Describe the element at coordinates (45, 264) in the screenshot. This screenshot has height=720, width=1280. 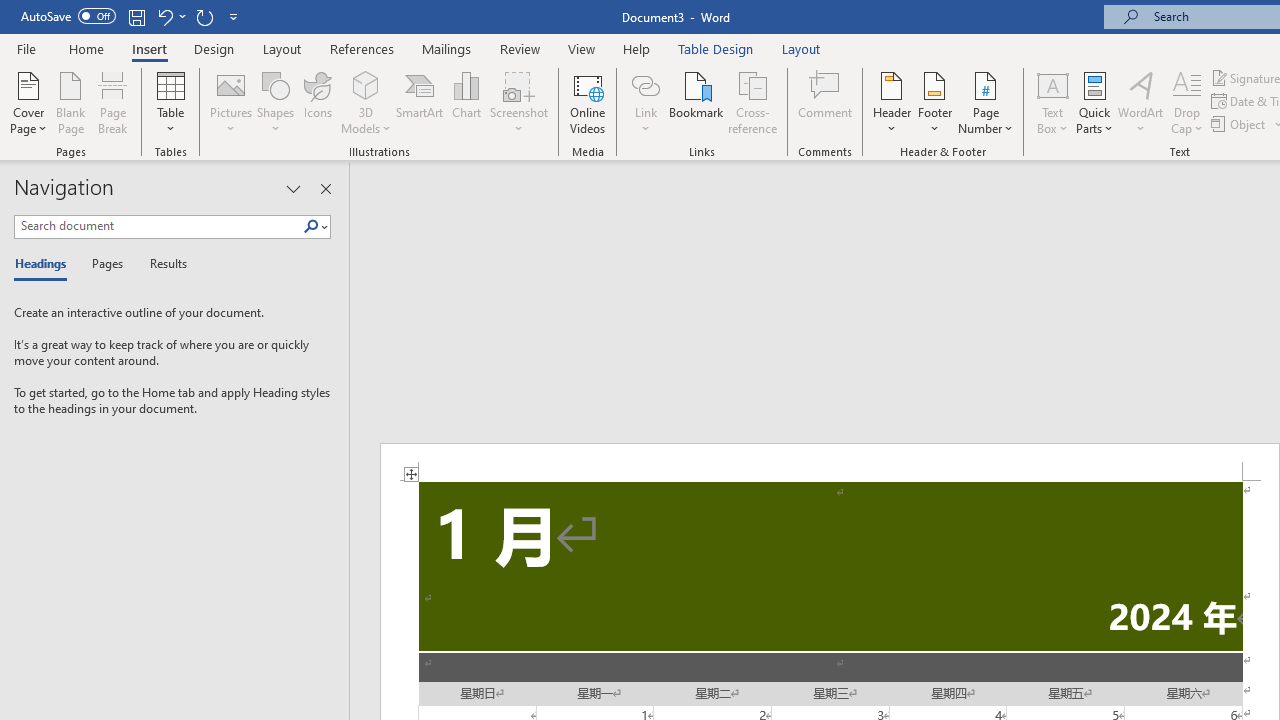
I see `Headings` at that location.